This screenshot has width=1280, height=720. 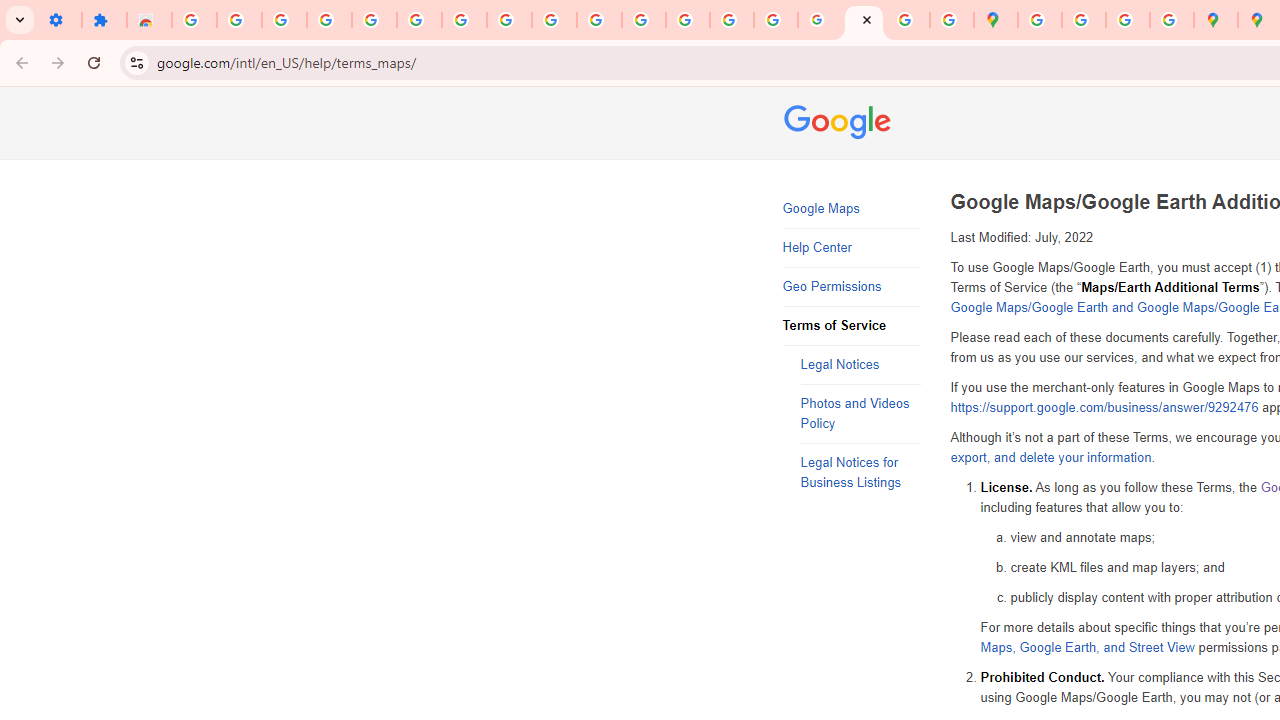 What do you see at coordinates (852, 286) in the screenshot?
I see `Geo Permissions` at bounding box center [852, 286].